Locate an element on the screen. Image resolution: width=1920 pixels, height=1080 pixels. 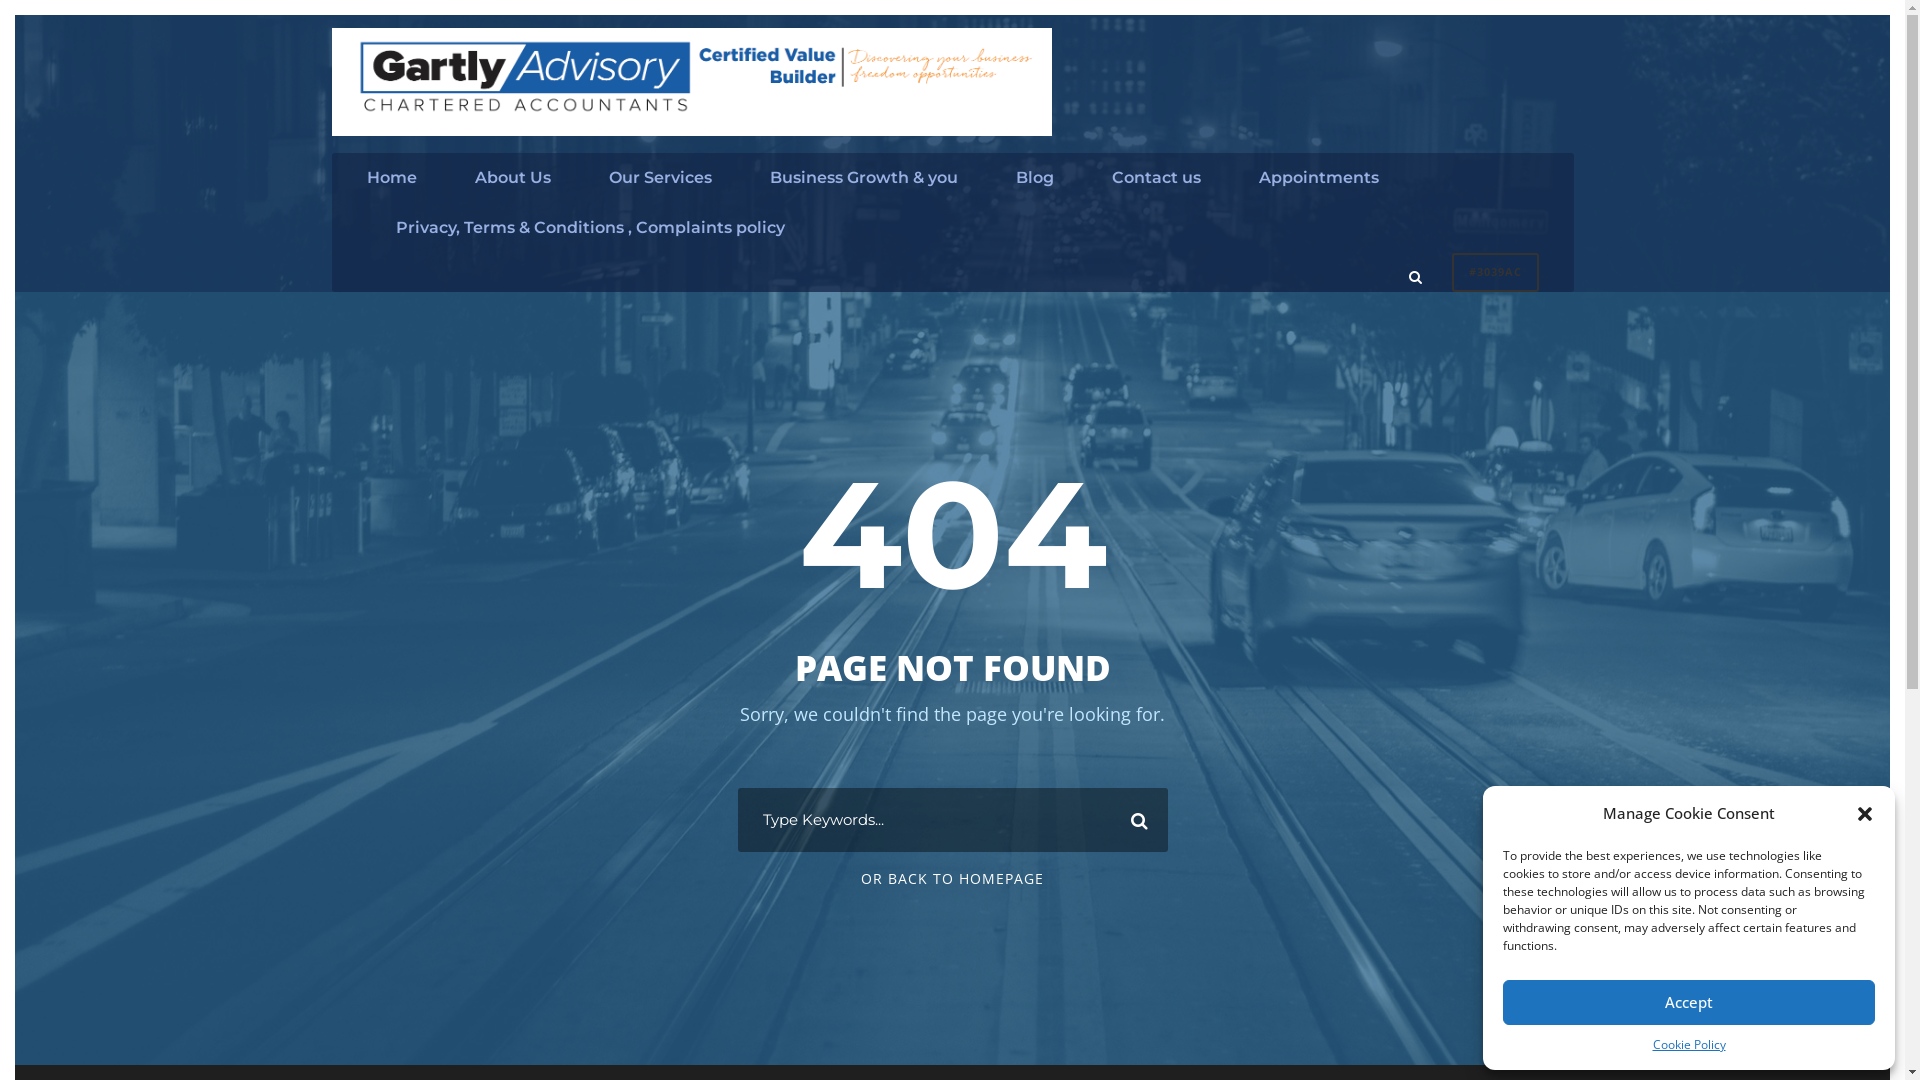
Business Growth & you is located at coordinates (864, 189).